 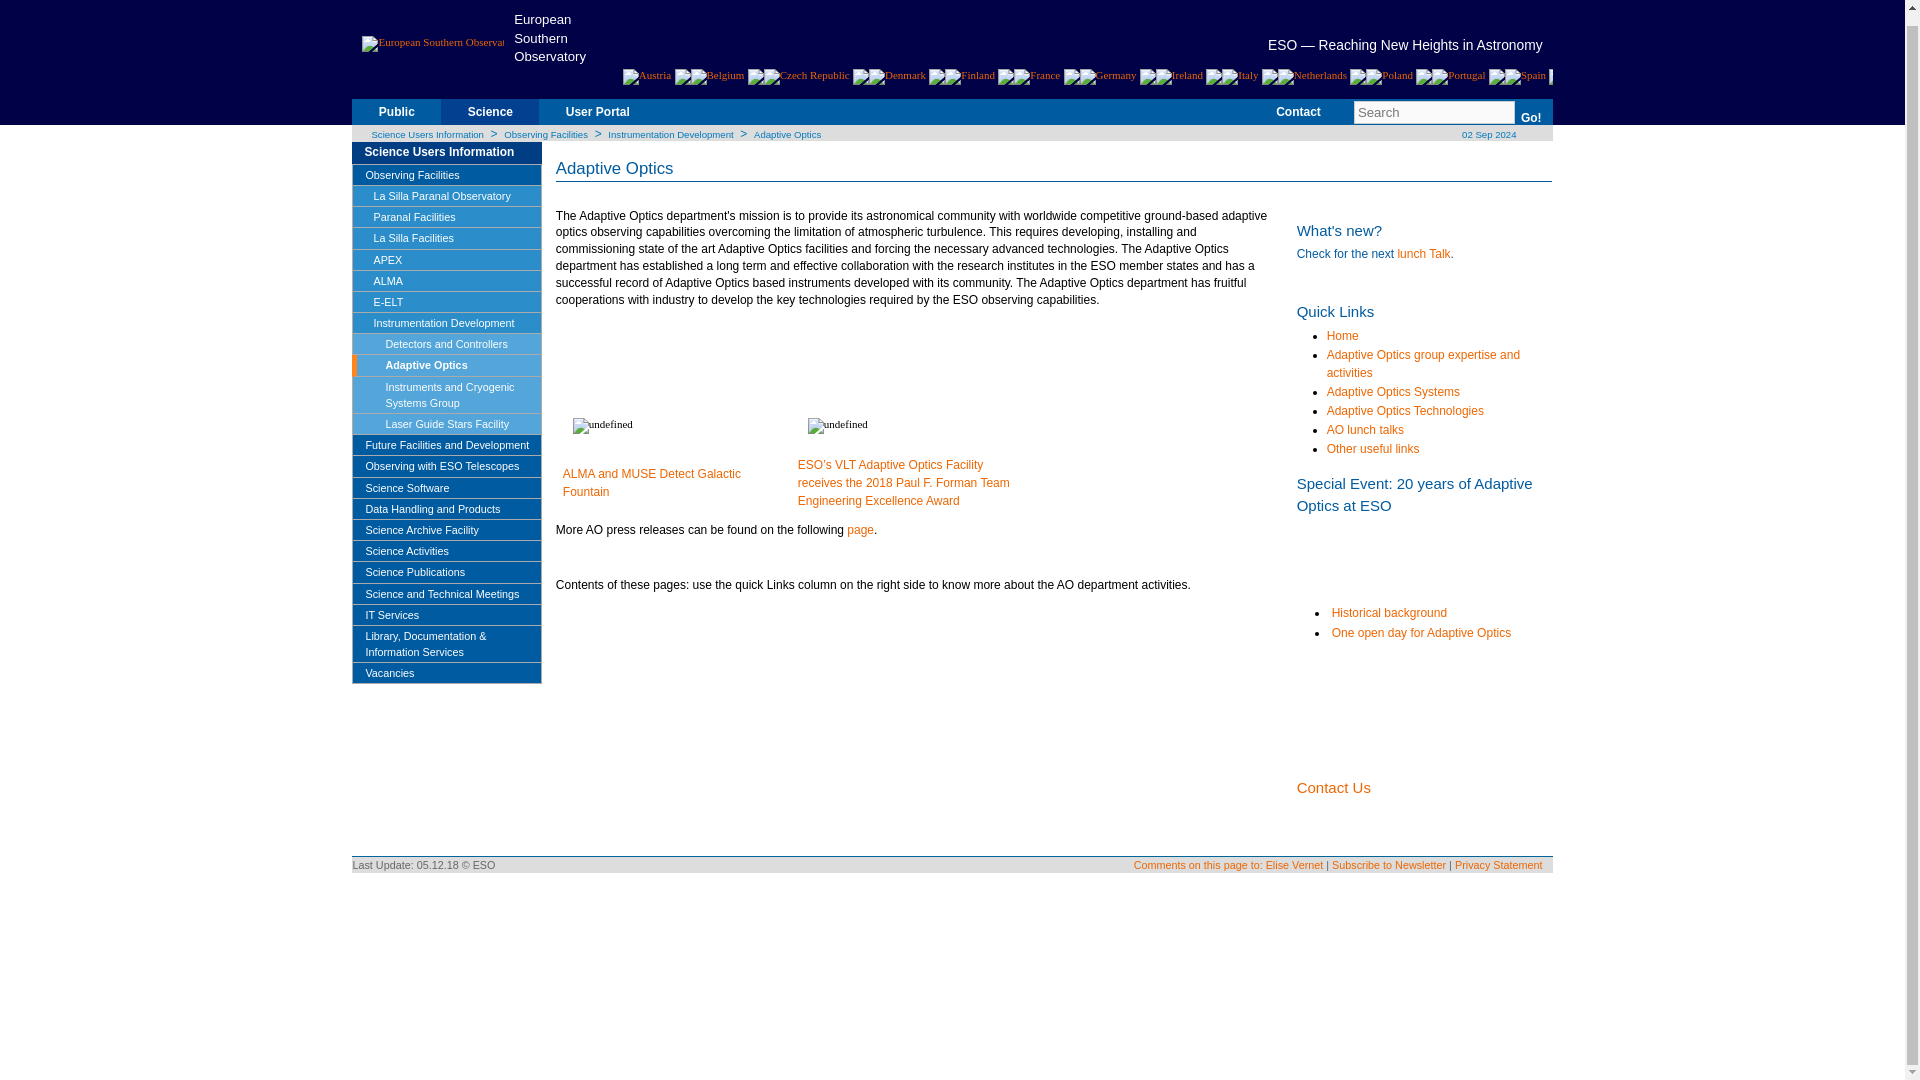 I want to click on Observing Facilities, so click(x=545, y=134).